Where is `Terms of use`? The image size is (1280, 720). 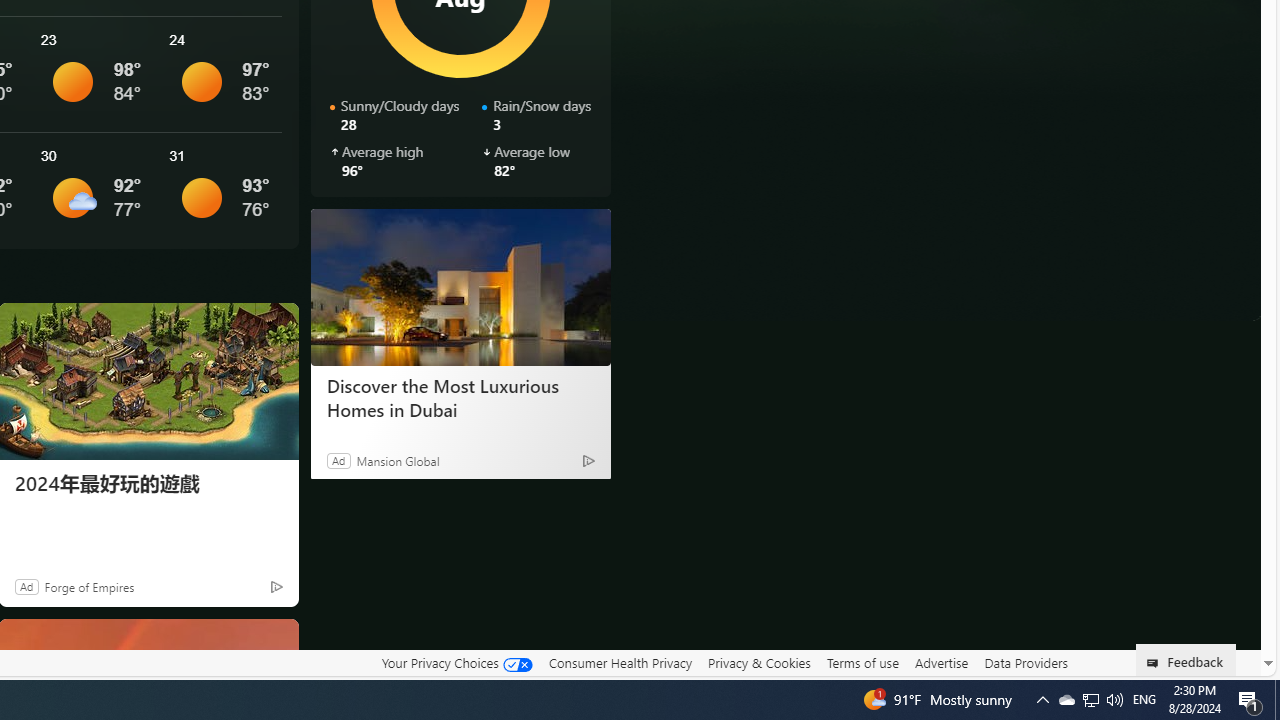 Terms of use is located at coordinates (862, 663).